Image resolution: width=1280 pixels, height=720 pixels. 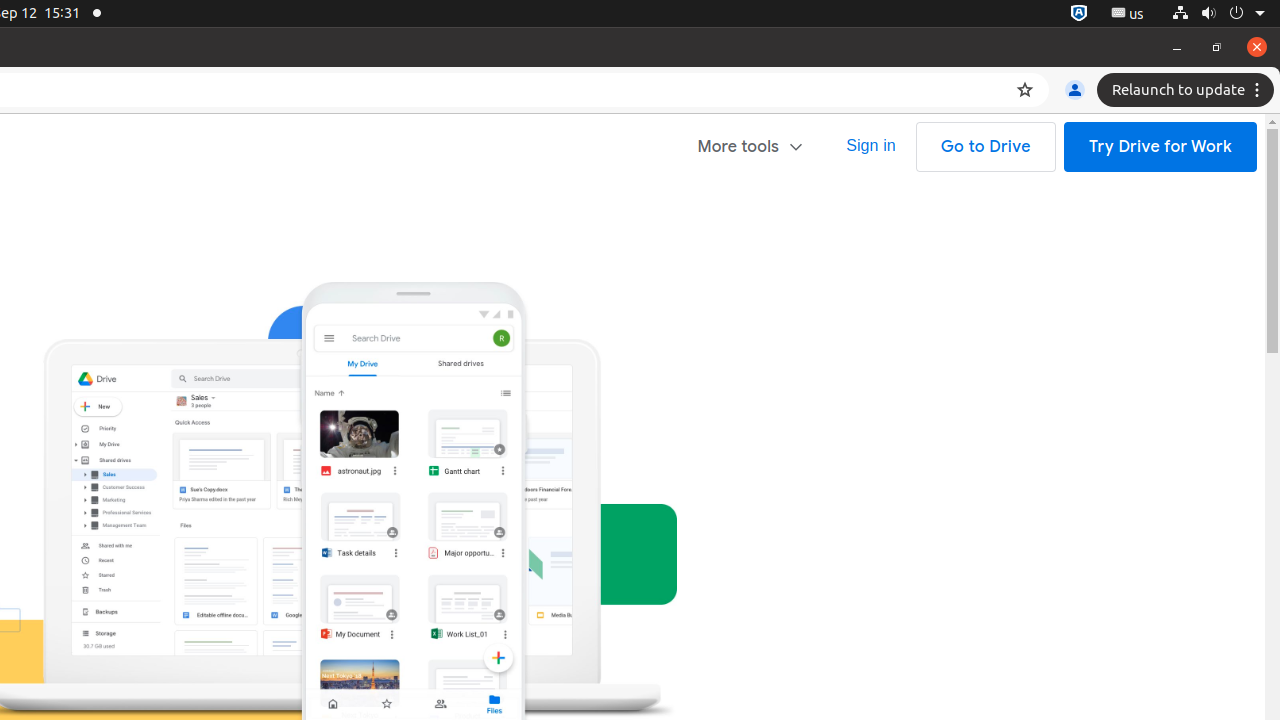 What do you see at coordinates (1075, 90) in the screenshot?
I see `You` at bounding box center [1075, 90].